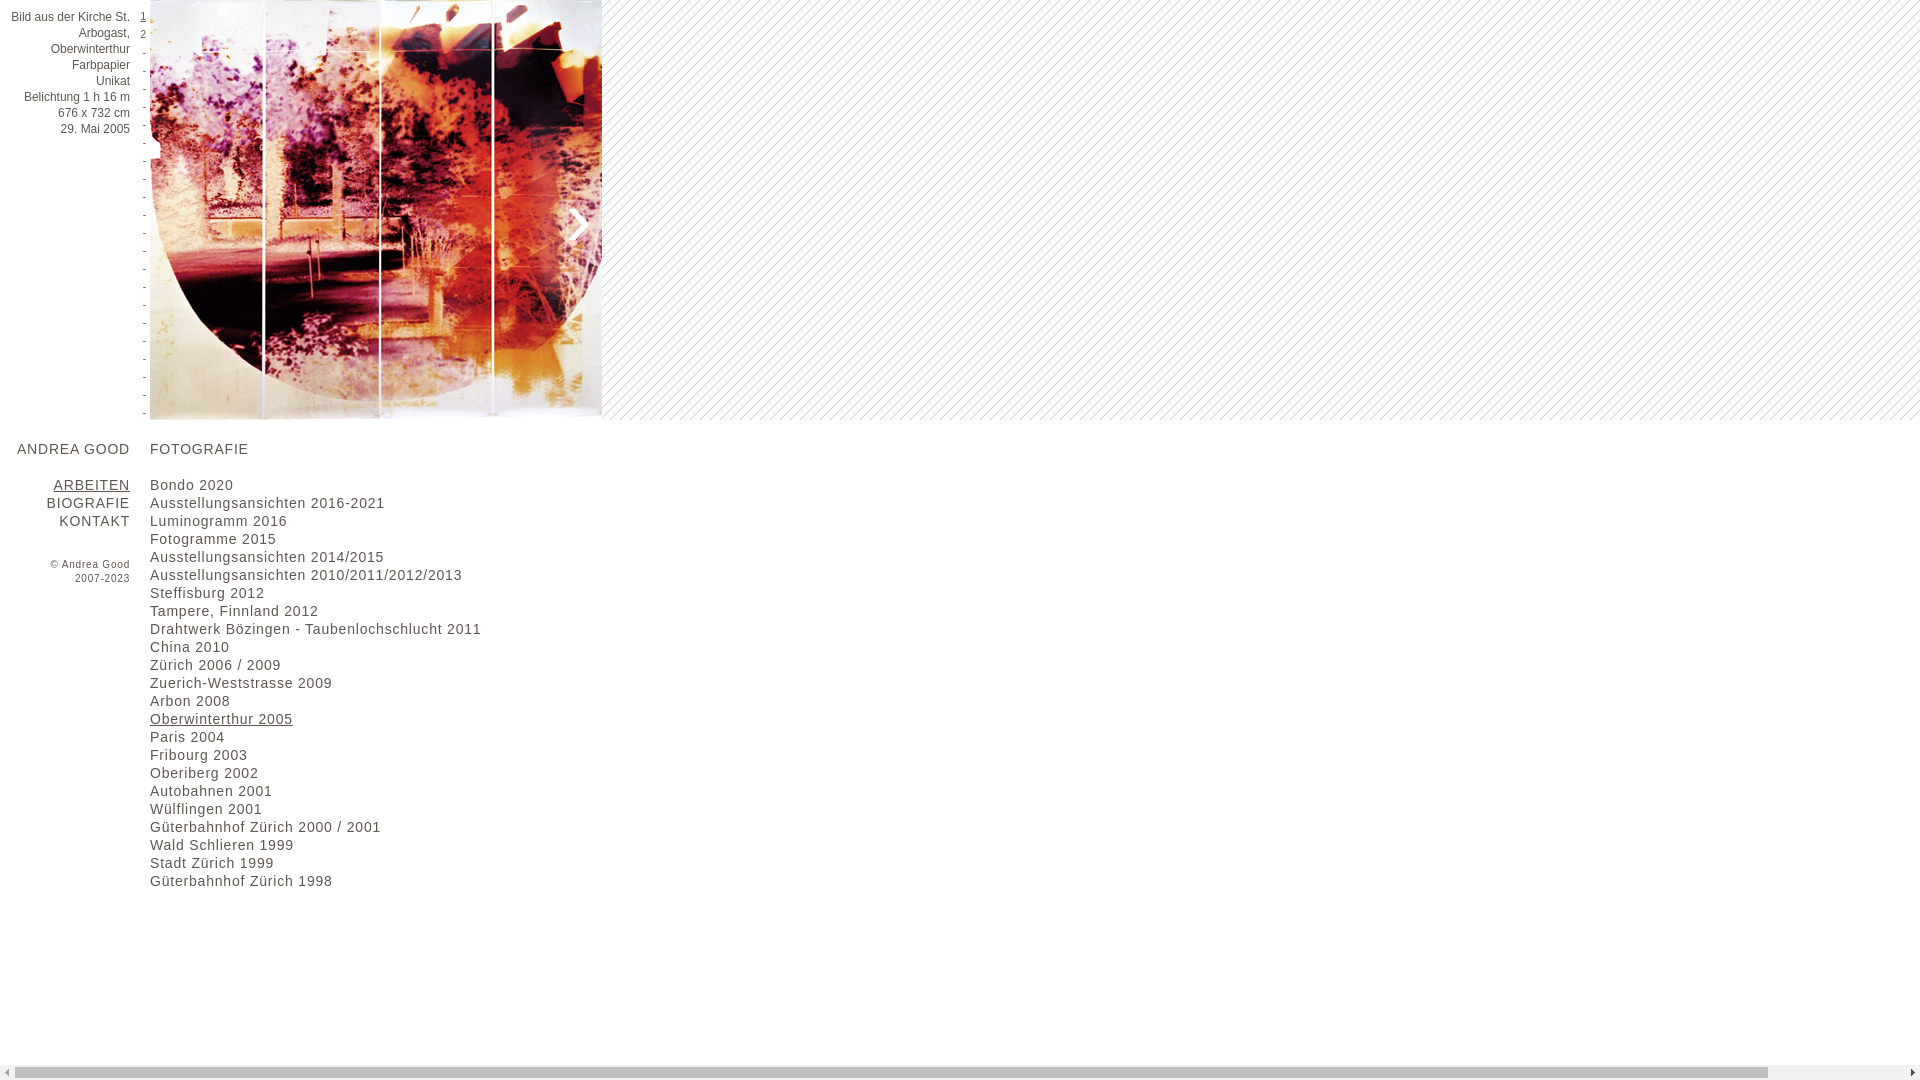 This screenshot has width=1920, height=1080. What do you see at coordinates (199, 755) in the screenshot?
I see `Fribourg 2003` at bounding box center [199, 755].